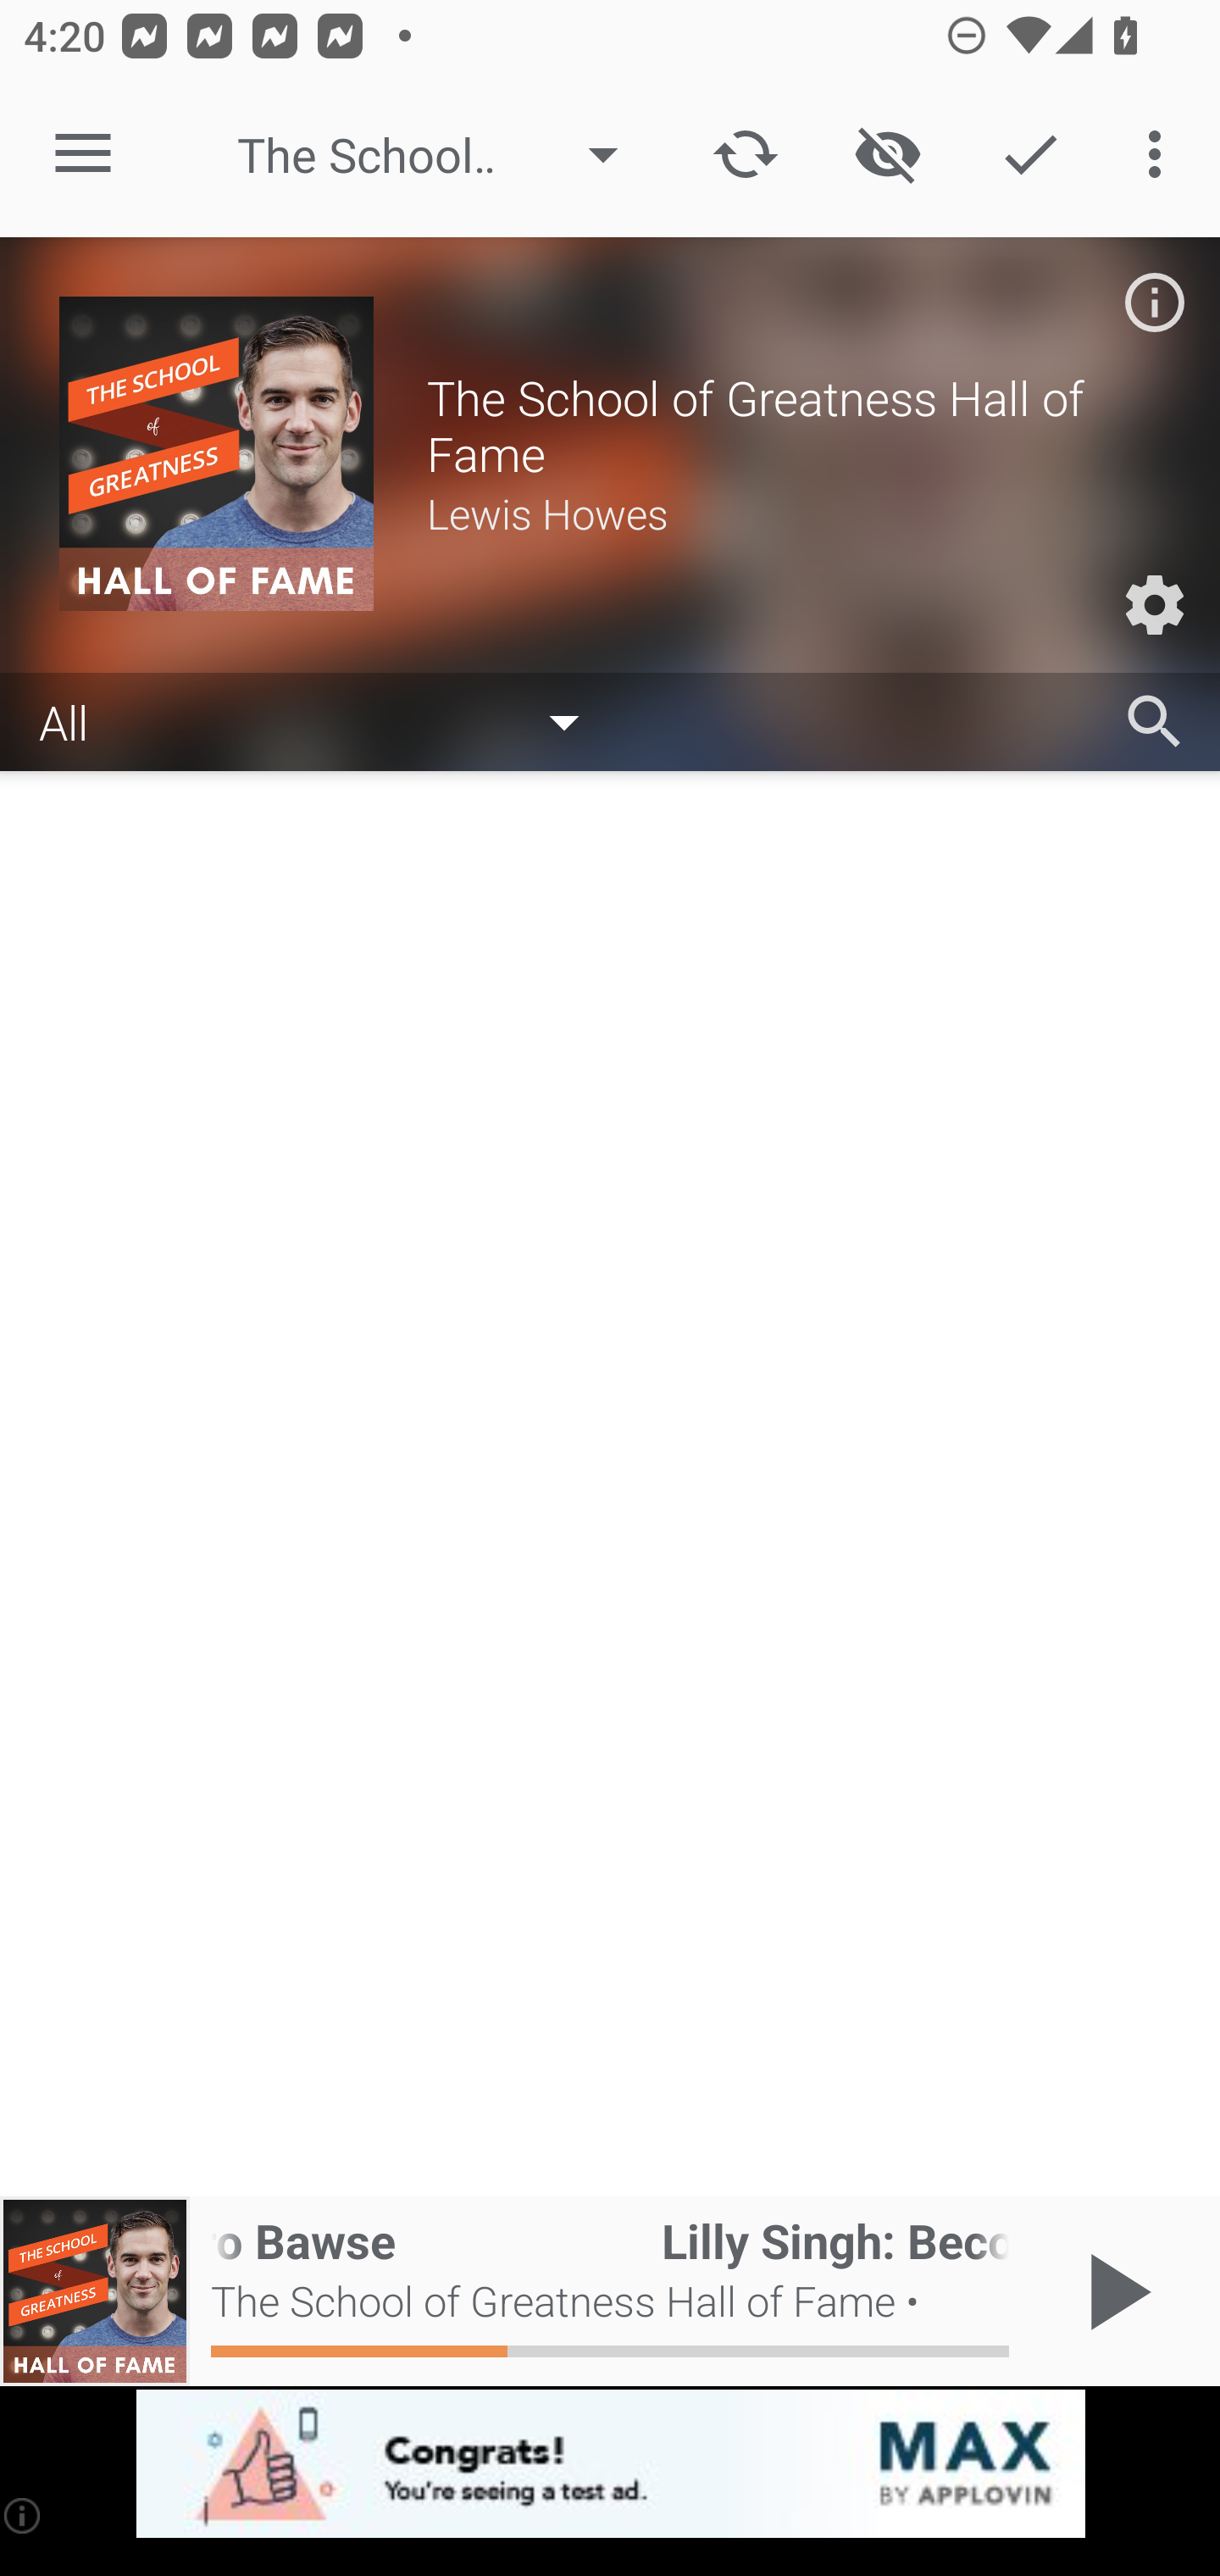 The height and width of the screenshot is (2576, 1220). I want to click on The School of Greatness Hall of Fame, so click(444, 154).